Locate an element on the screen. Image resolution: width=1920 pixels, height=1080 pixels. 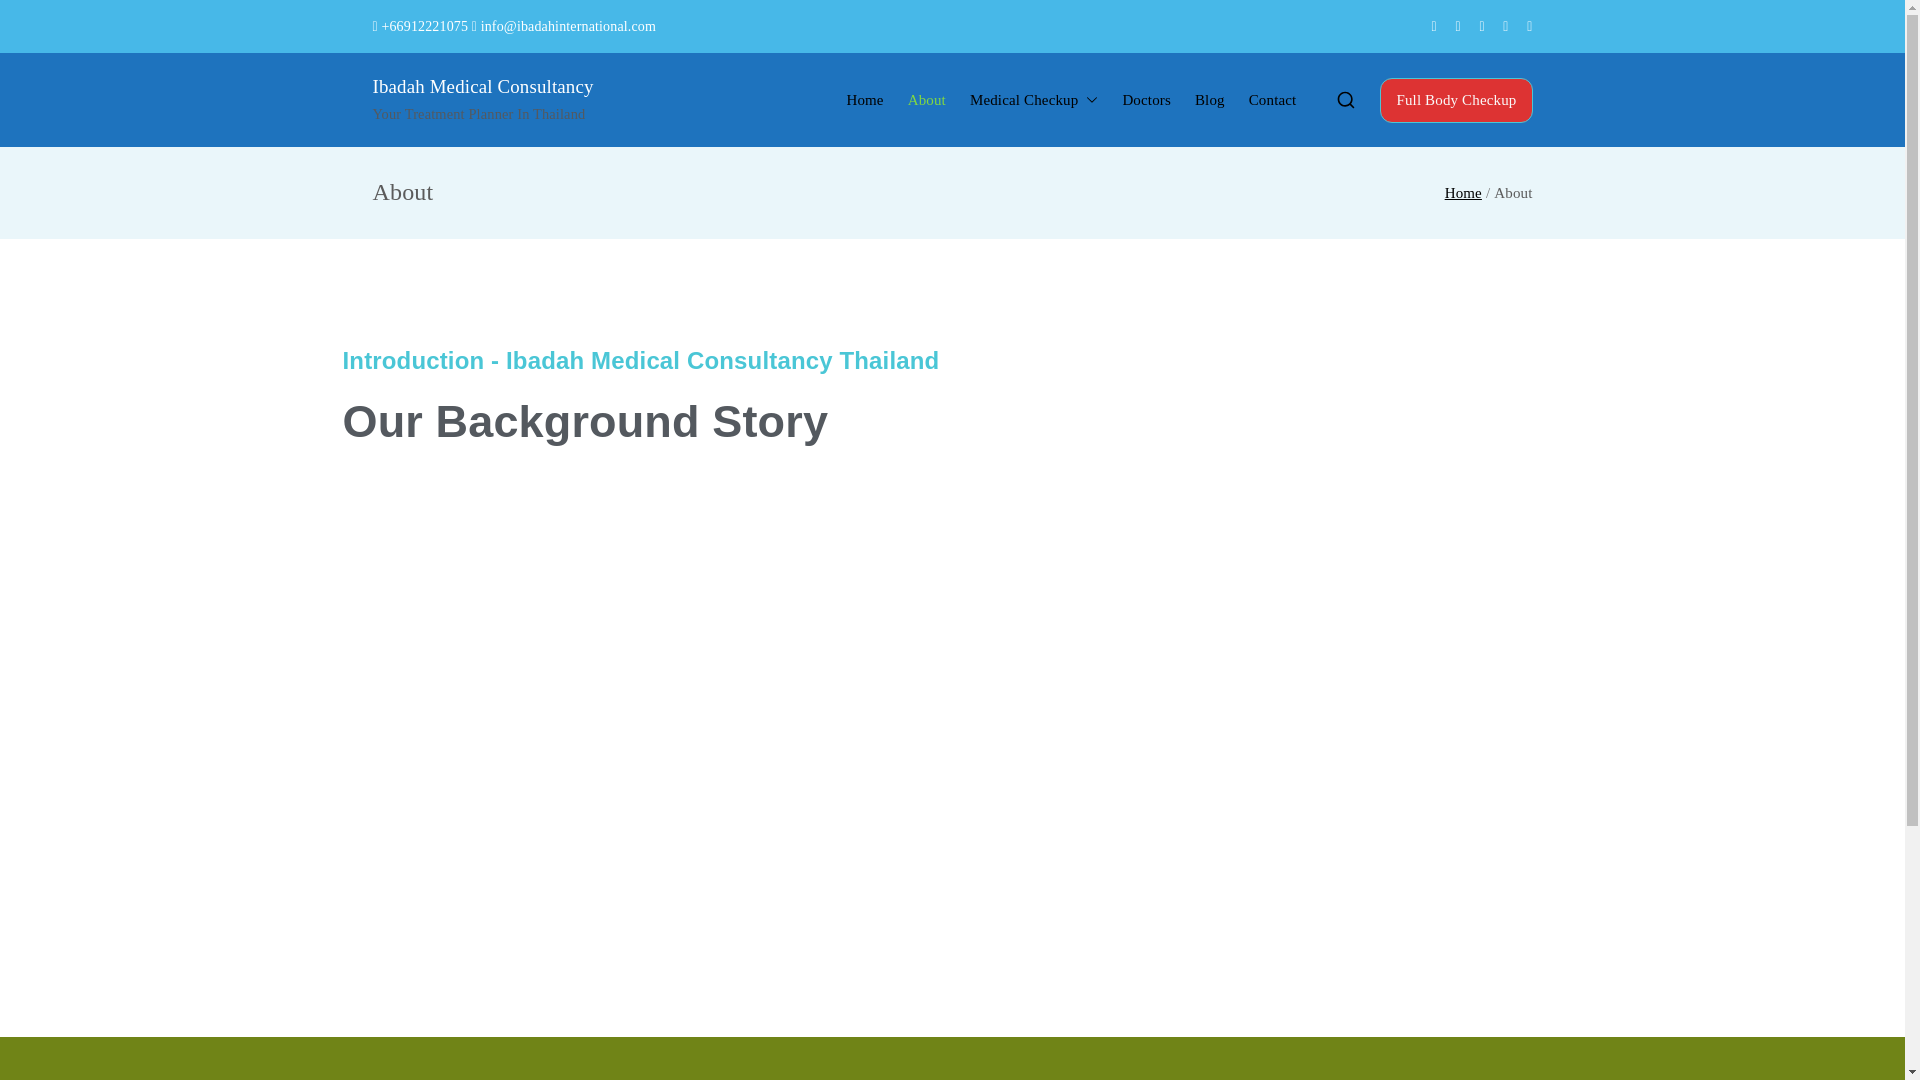
Doctors is located at coordinates (1146, 100).